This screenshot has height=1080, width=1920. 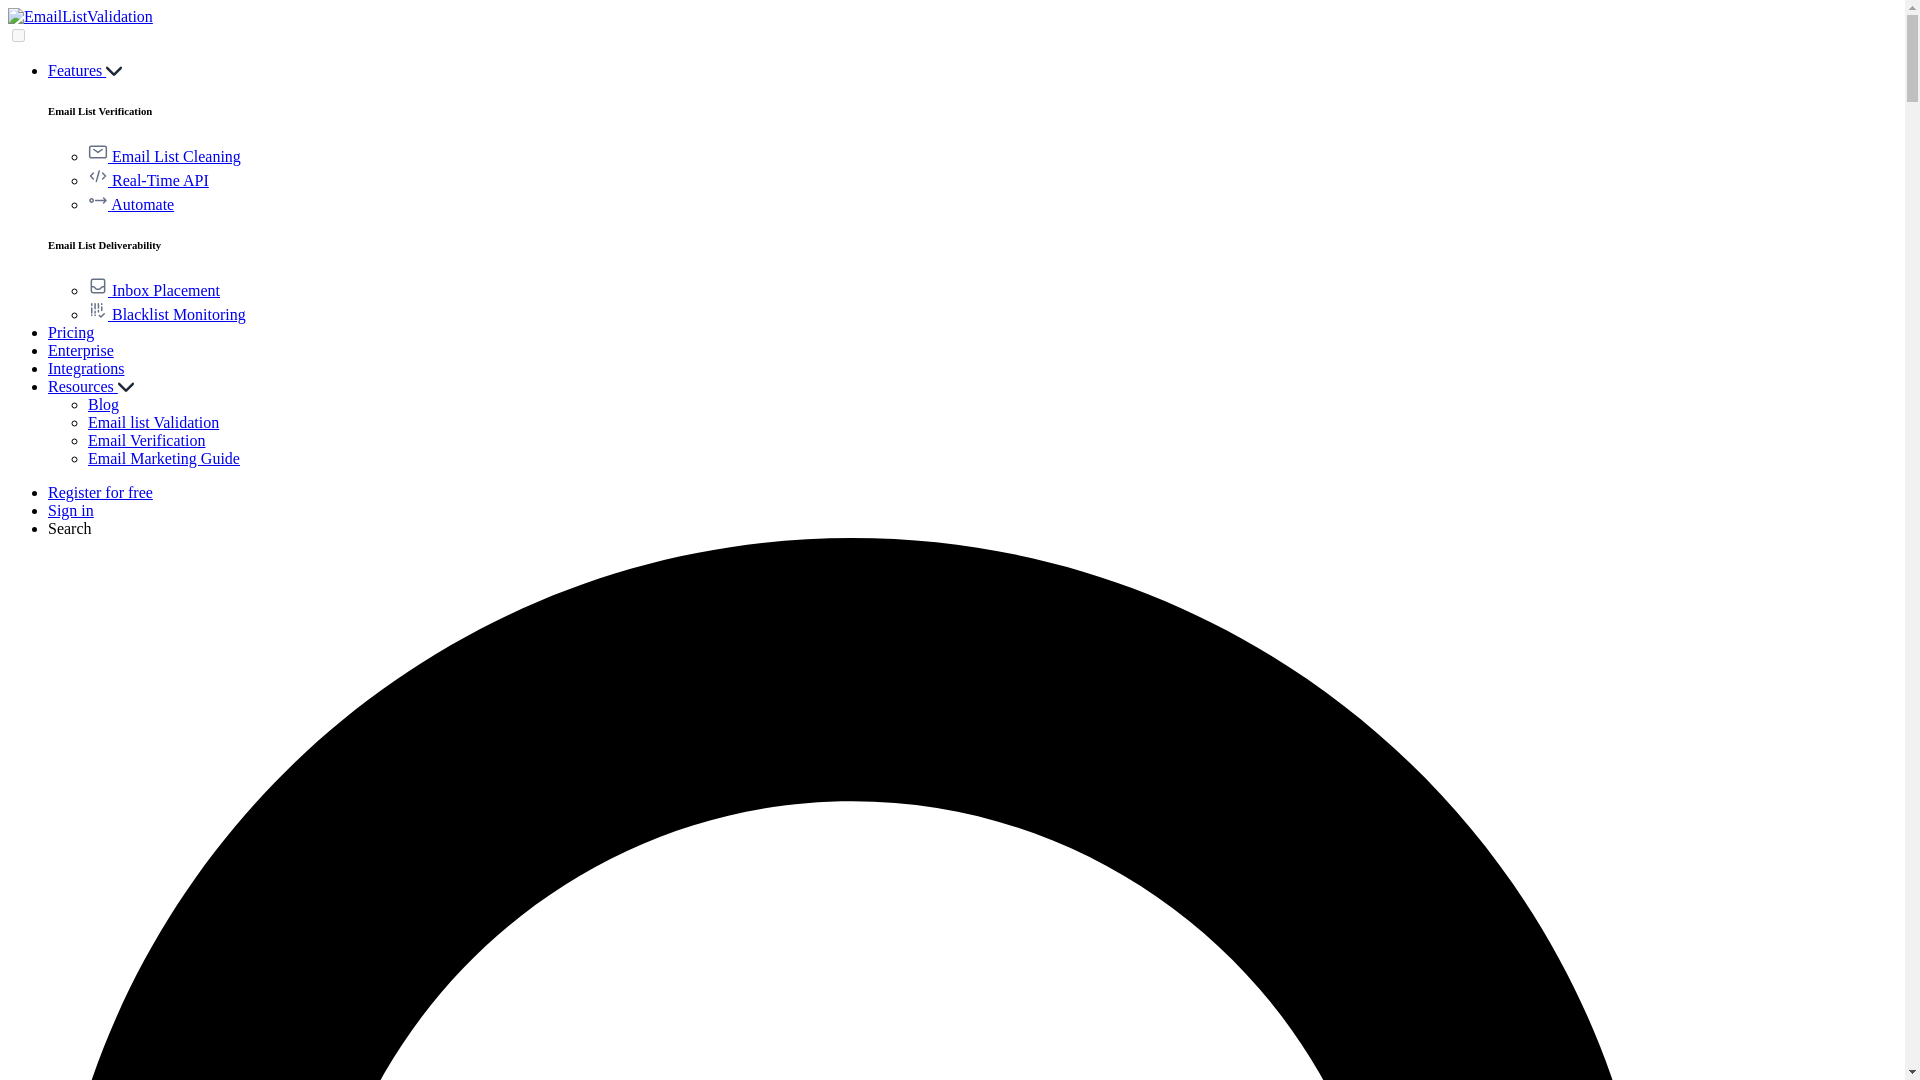 What do you see at coordinates (166, 314) in the screenshot?
I see `Blacklist Monitoring` at bounding box center [166, 314].